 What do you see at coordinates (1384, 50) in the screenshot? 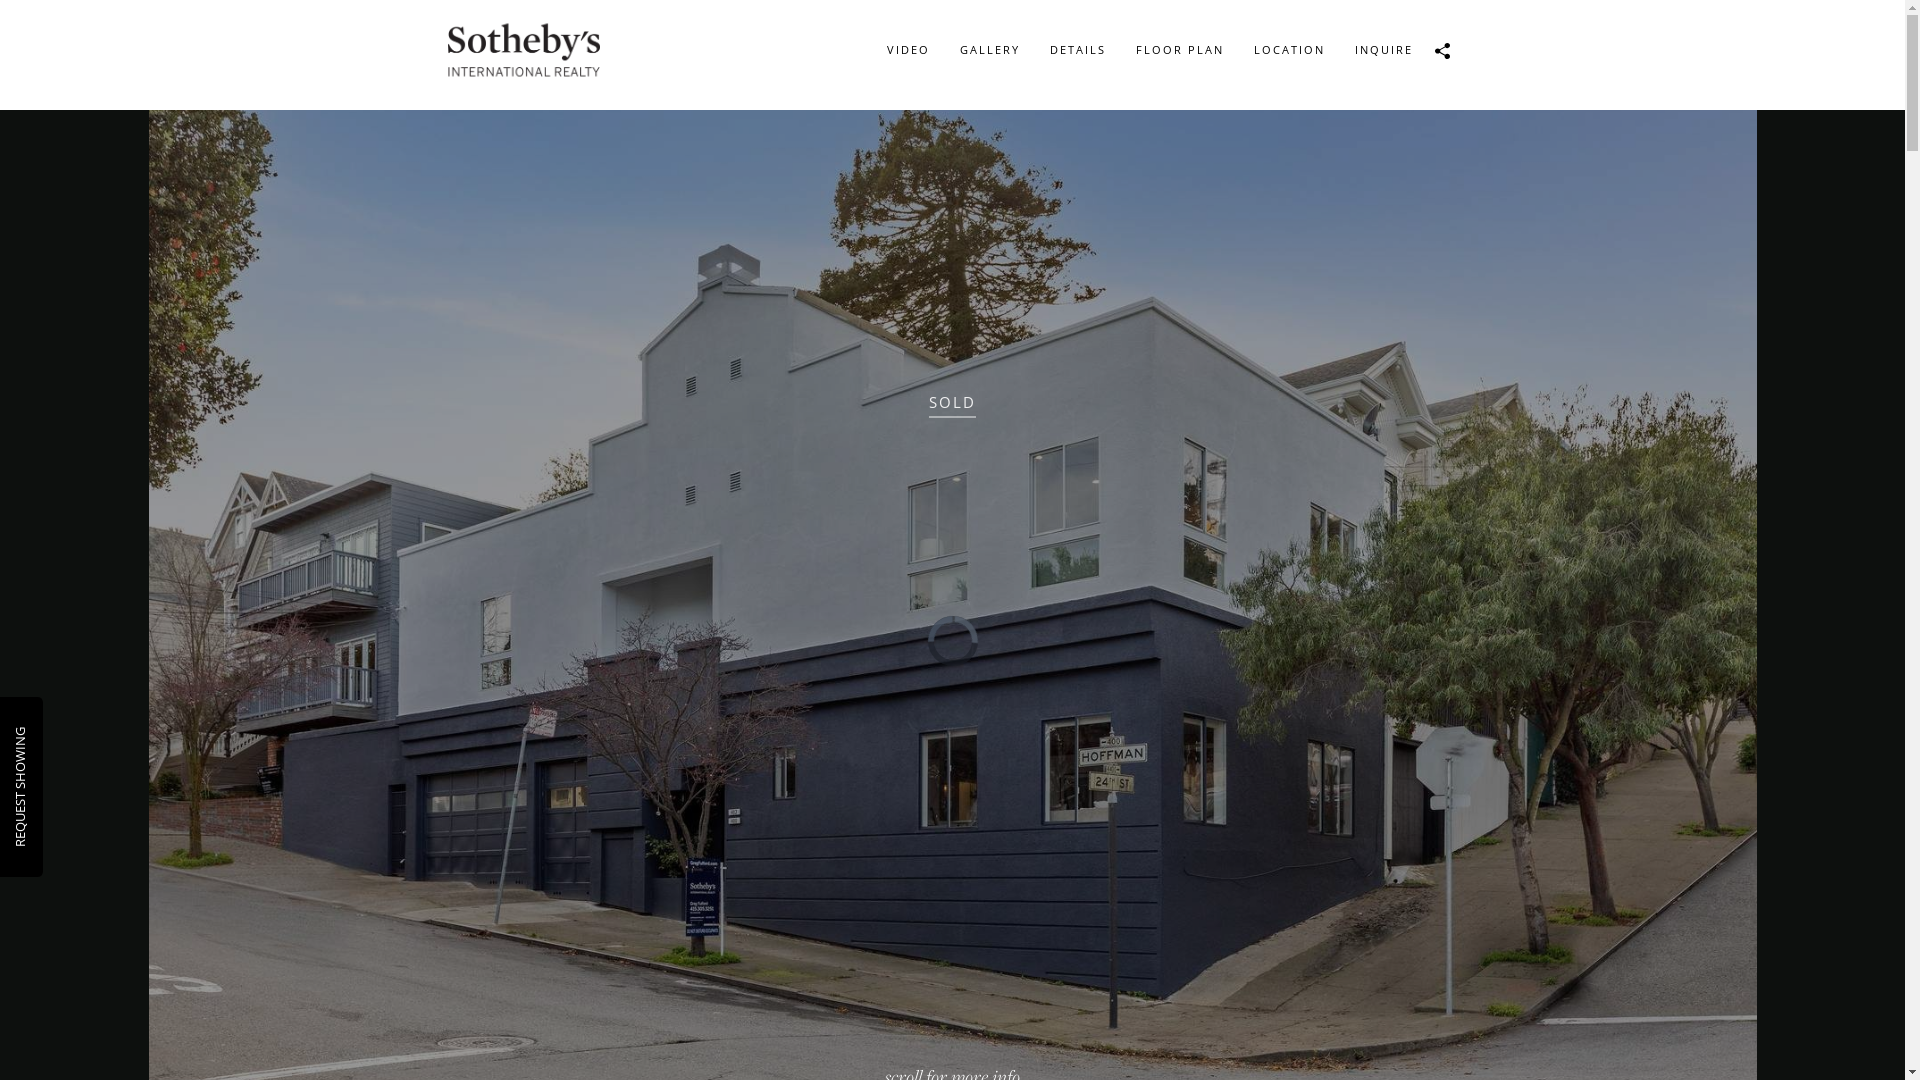
I see `INQUIRE` at bounding box center [1384, 50].